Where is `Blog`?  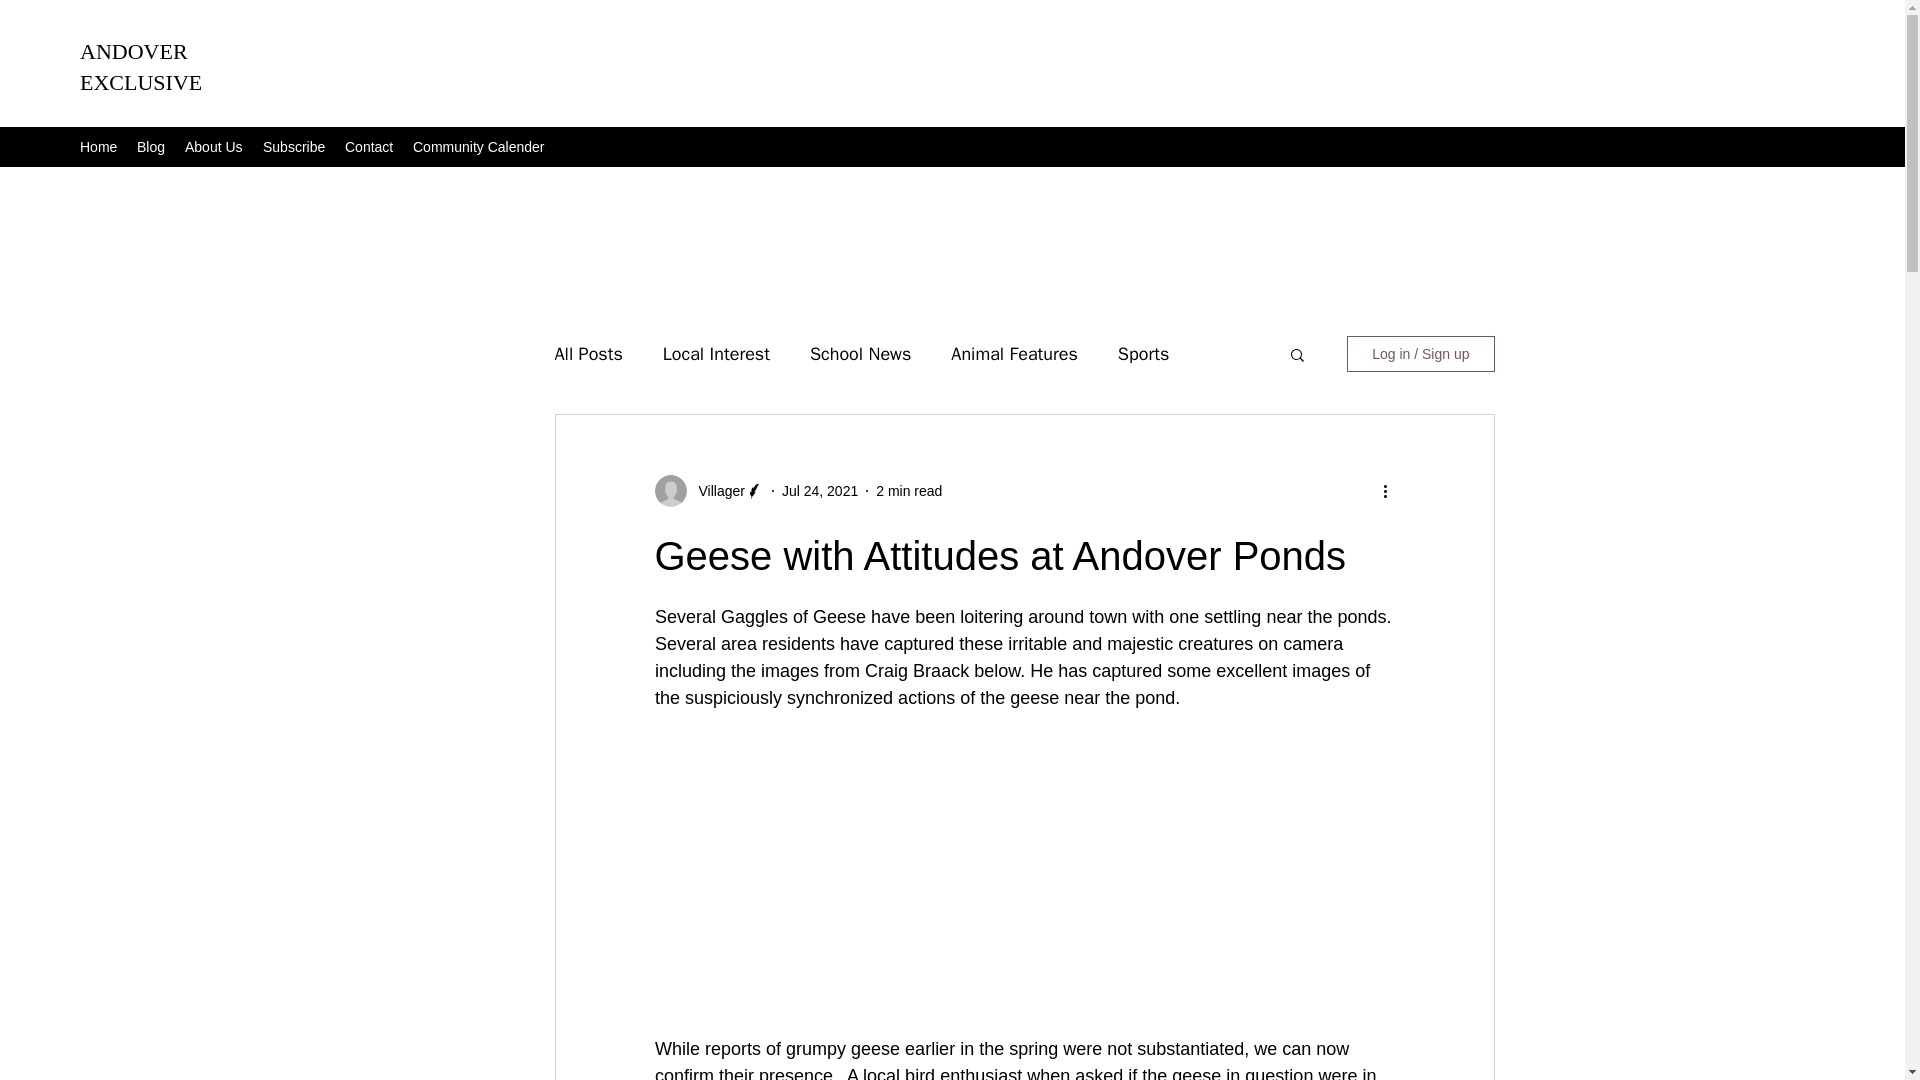 Blog is located at coordinates (150, 146).